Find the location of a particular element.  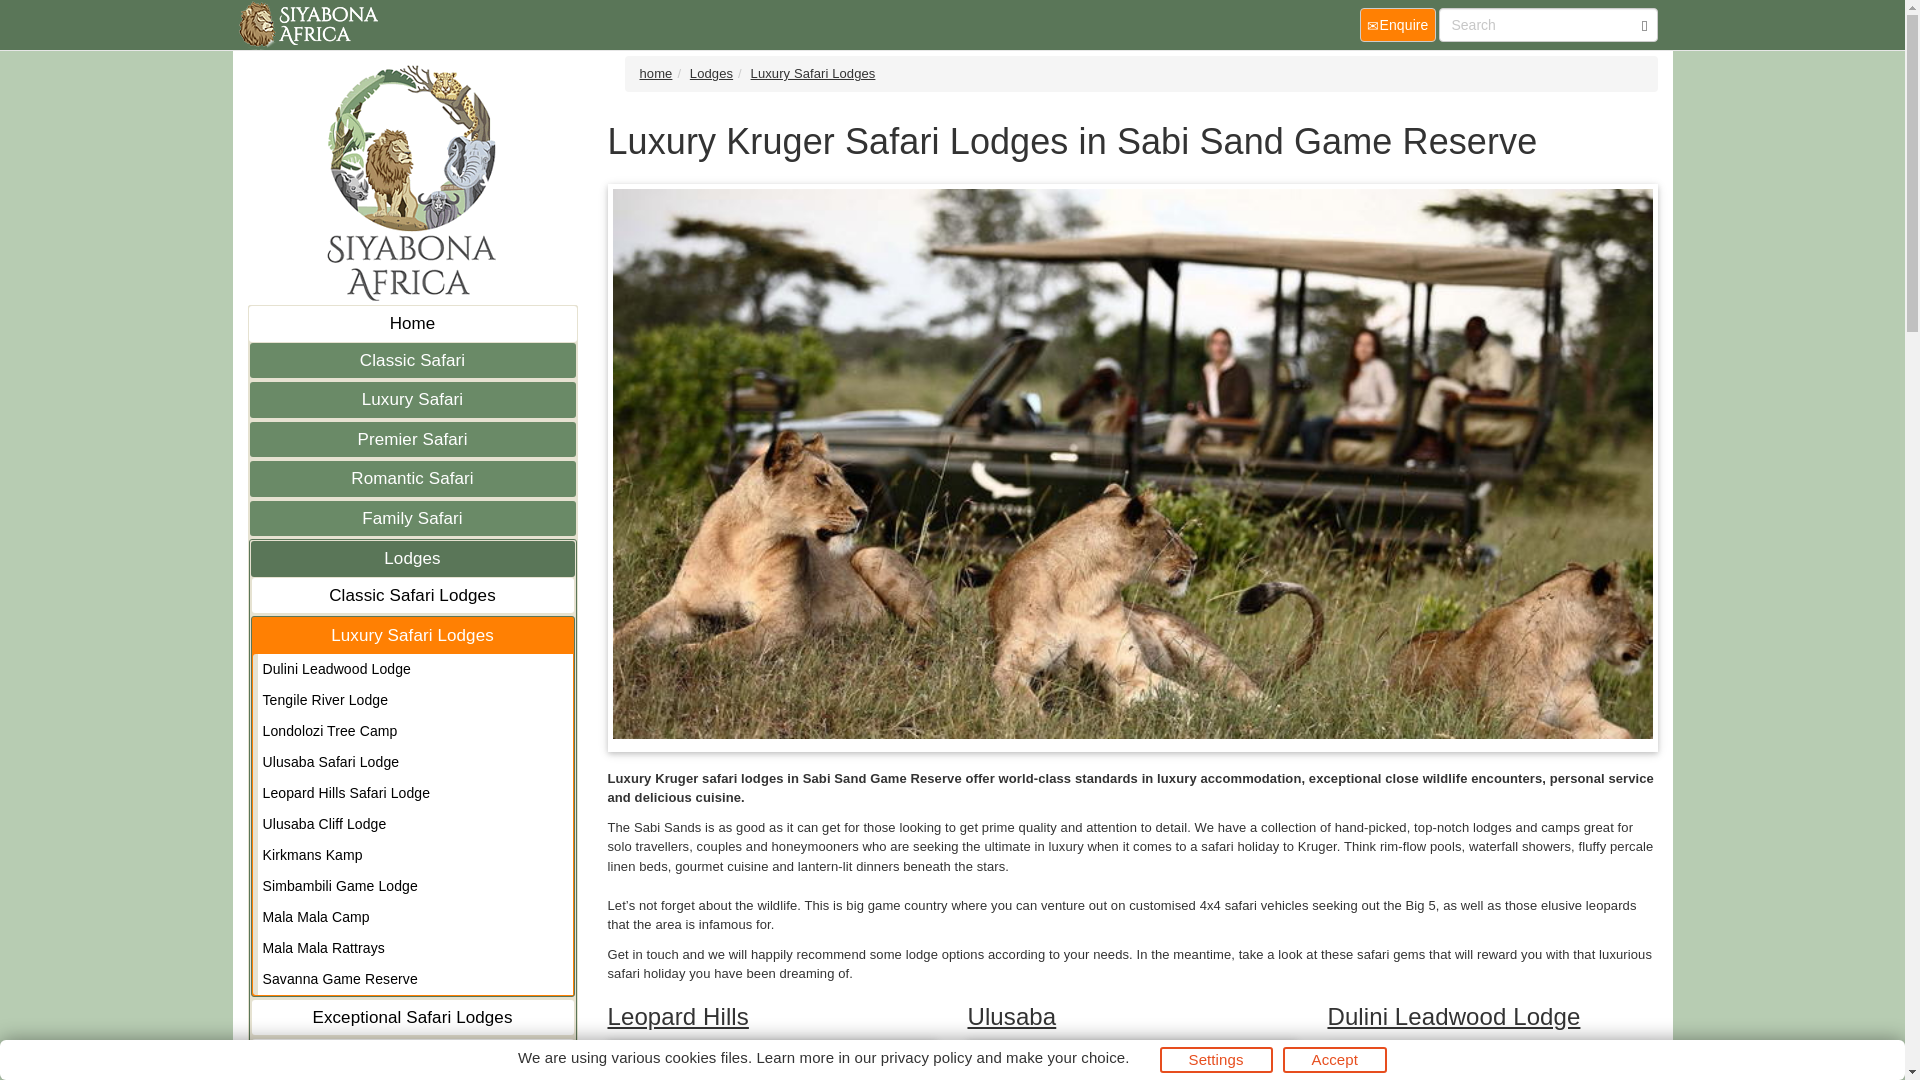

Londolozi Tree Camp is located at coordinates (414, 732).